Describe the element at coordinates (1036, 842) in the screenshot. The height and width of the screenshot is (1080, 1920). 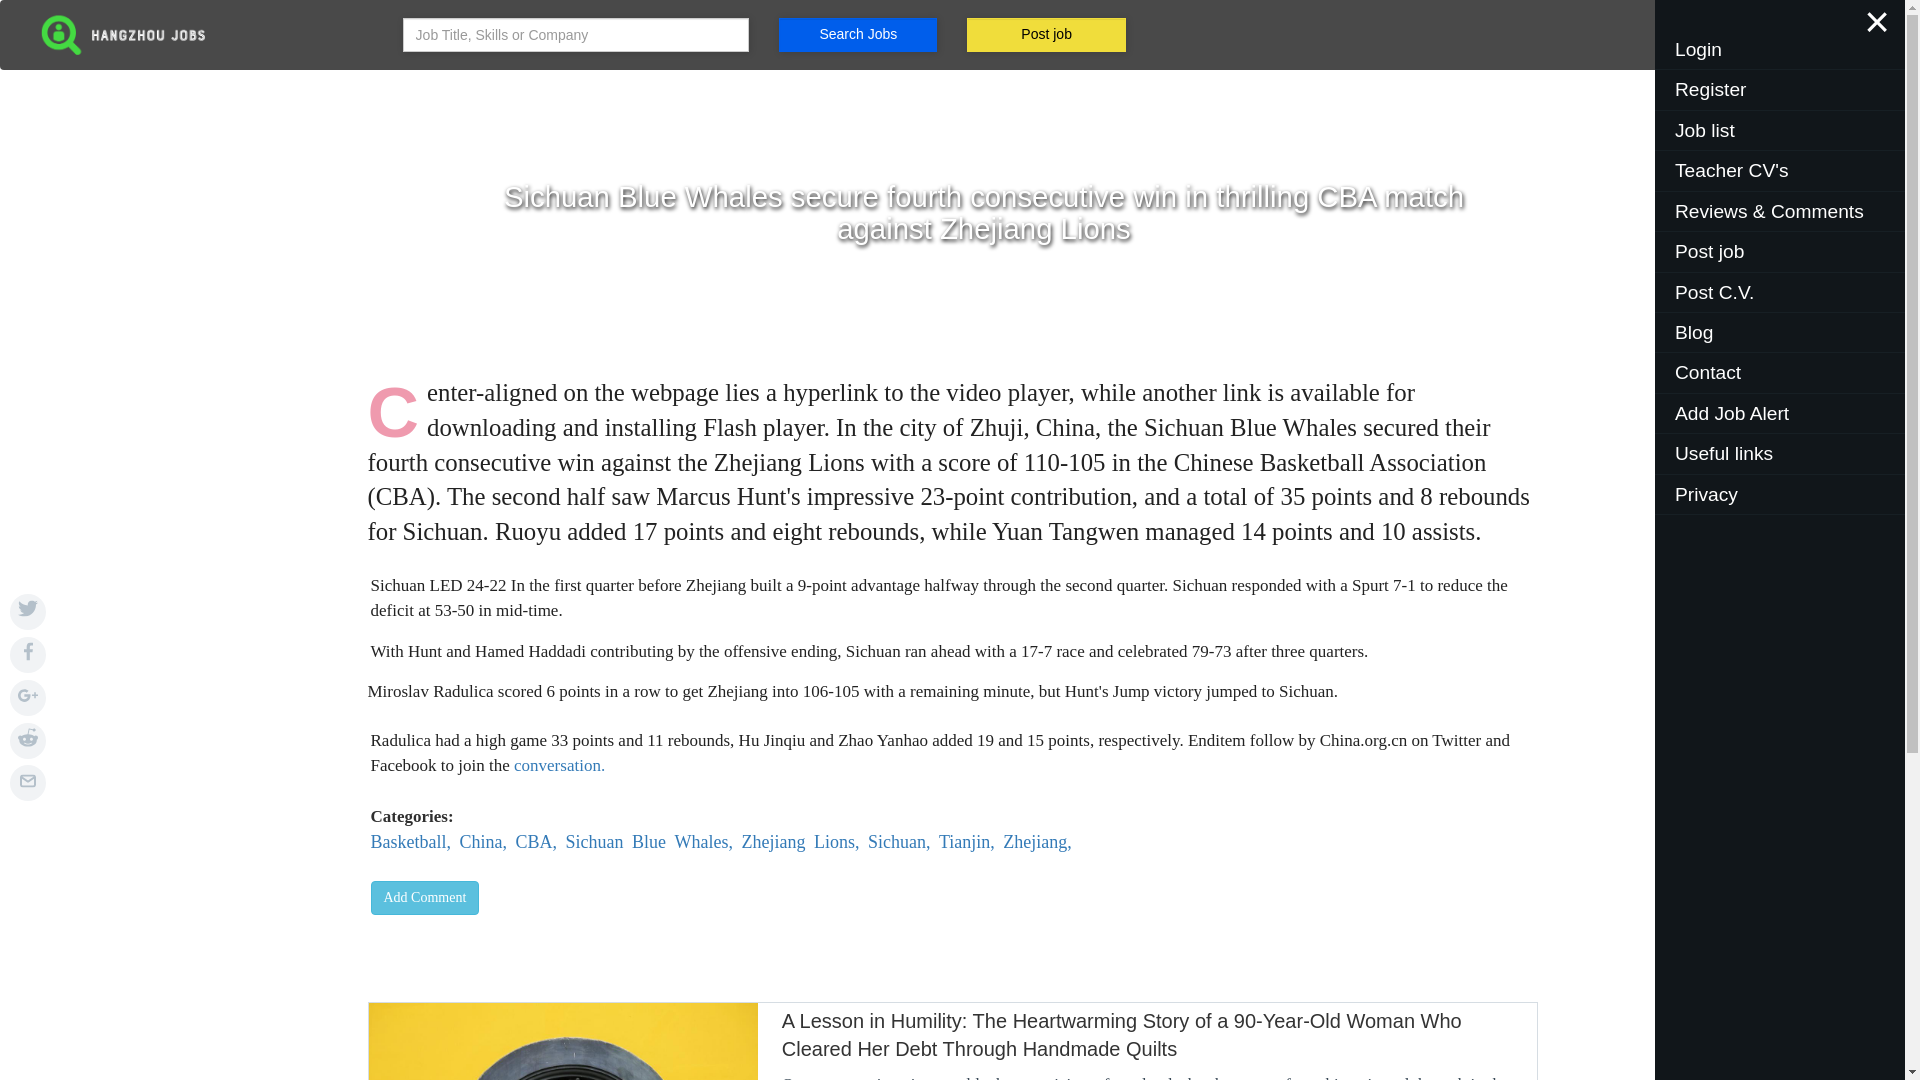
I see `Blue` at that location.